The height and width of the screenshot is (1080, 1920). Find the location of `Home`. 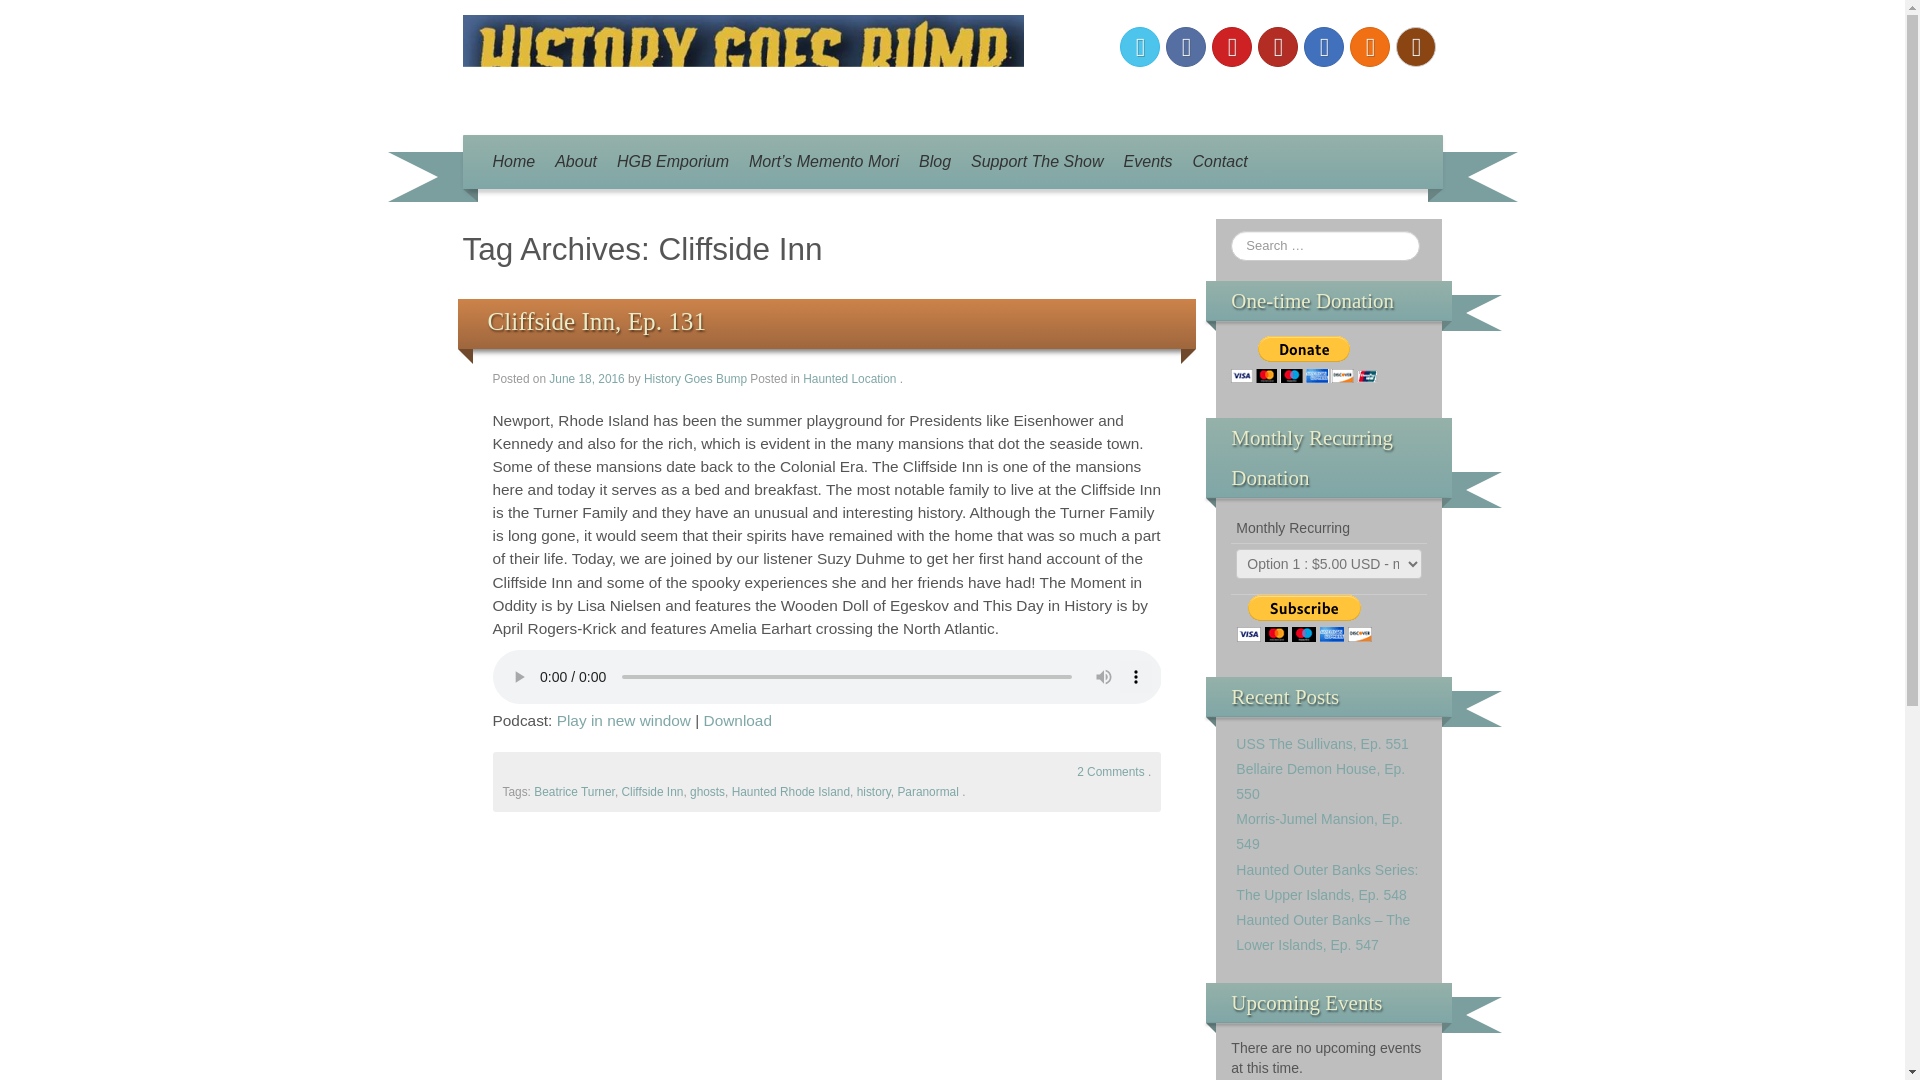

Home is located at coordinates (513, 162).